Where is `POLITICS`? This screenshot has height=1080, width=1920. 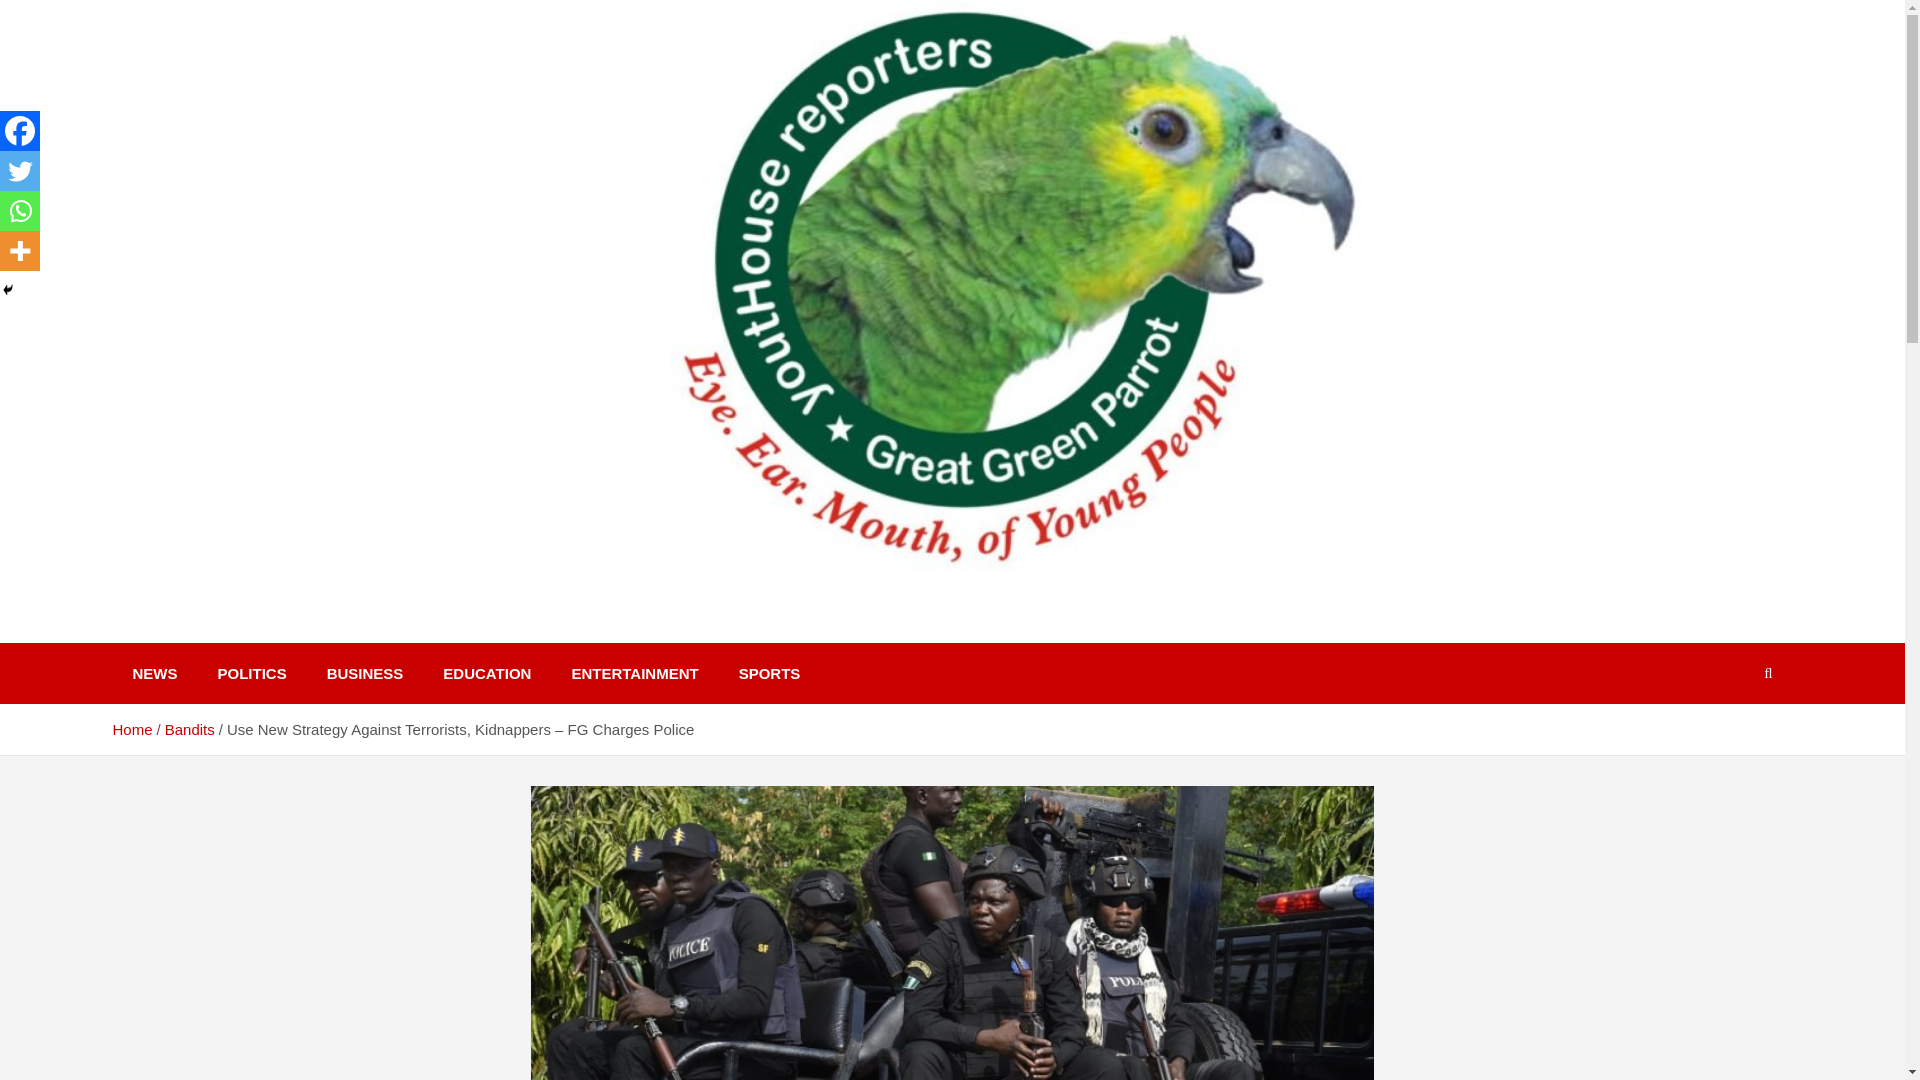
POLITICS is located at coordinates (252, 673).